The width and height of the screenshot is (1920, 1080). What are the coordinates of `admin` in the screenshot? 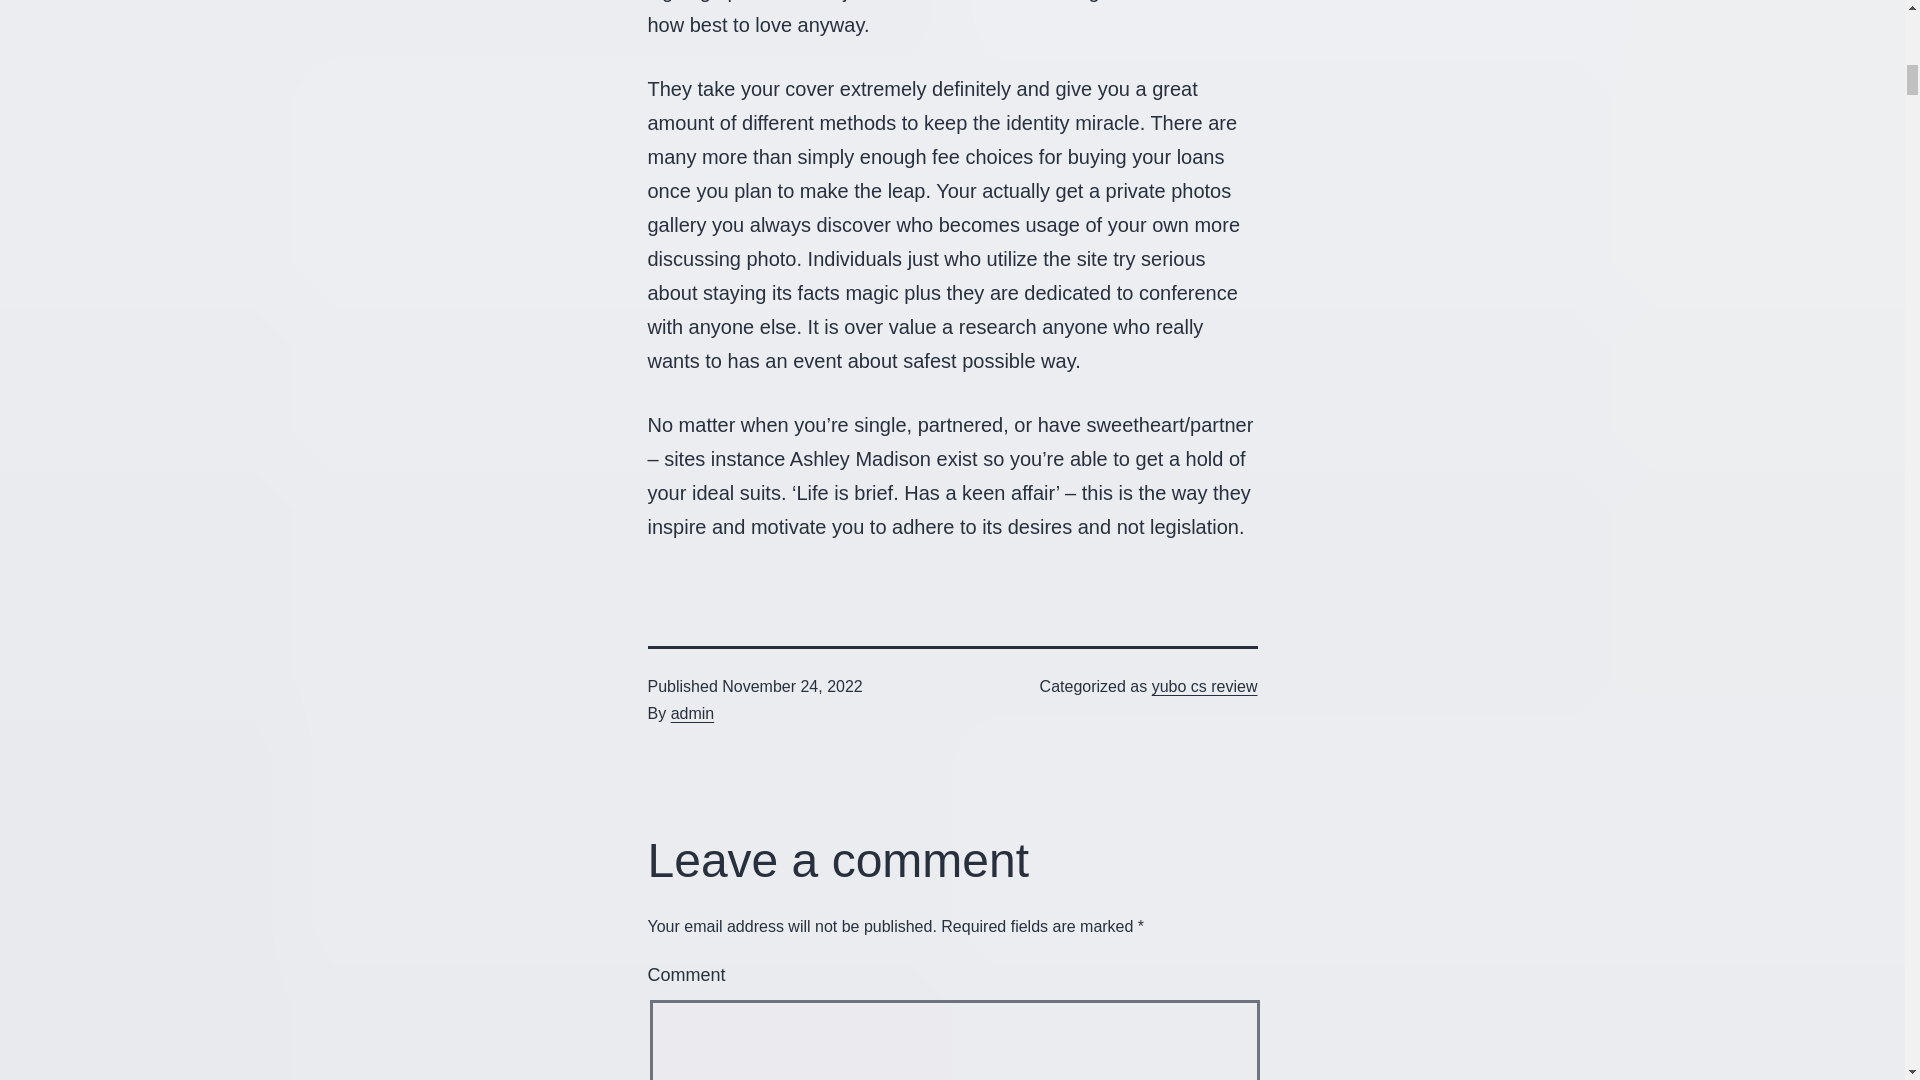 It's located at (692, 714).